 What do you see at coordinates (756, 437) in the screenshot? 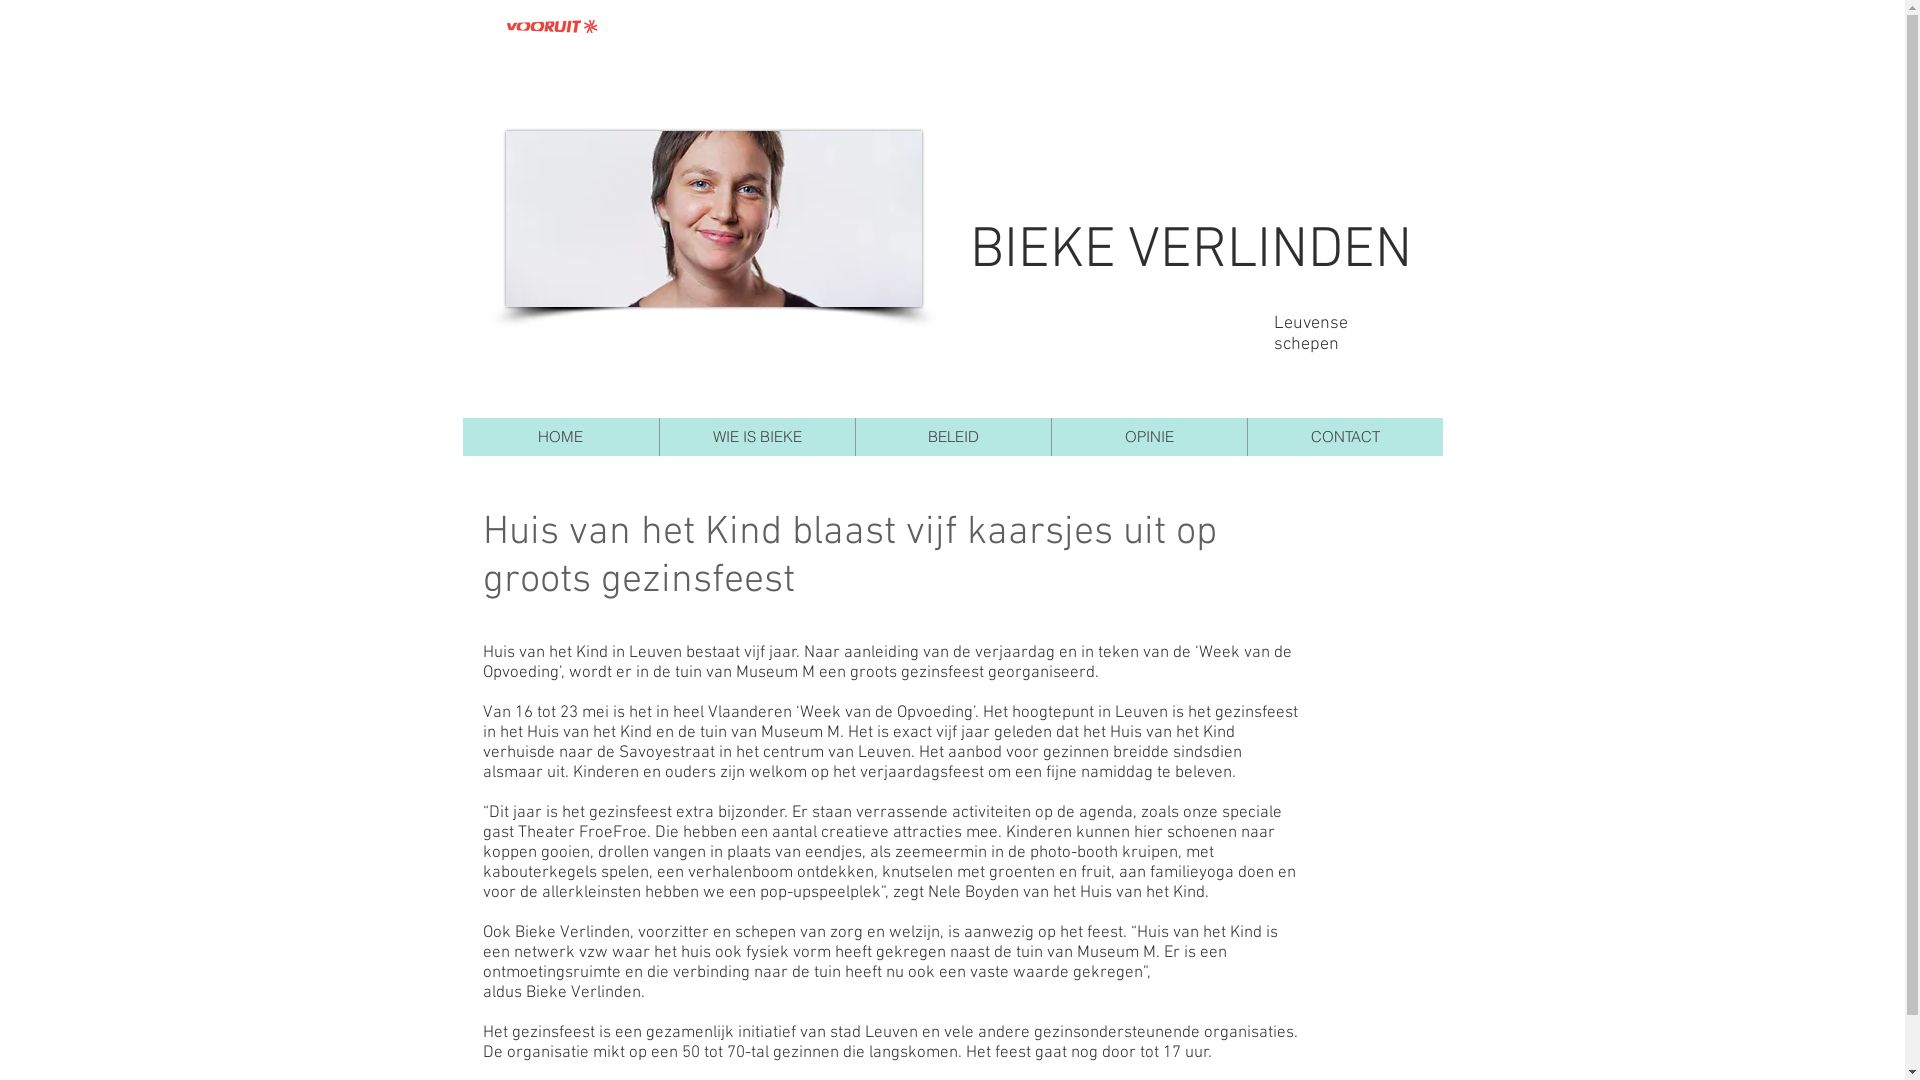
I see `WIE IS BIEKE` at bounding box center [756, 437].